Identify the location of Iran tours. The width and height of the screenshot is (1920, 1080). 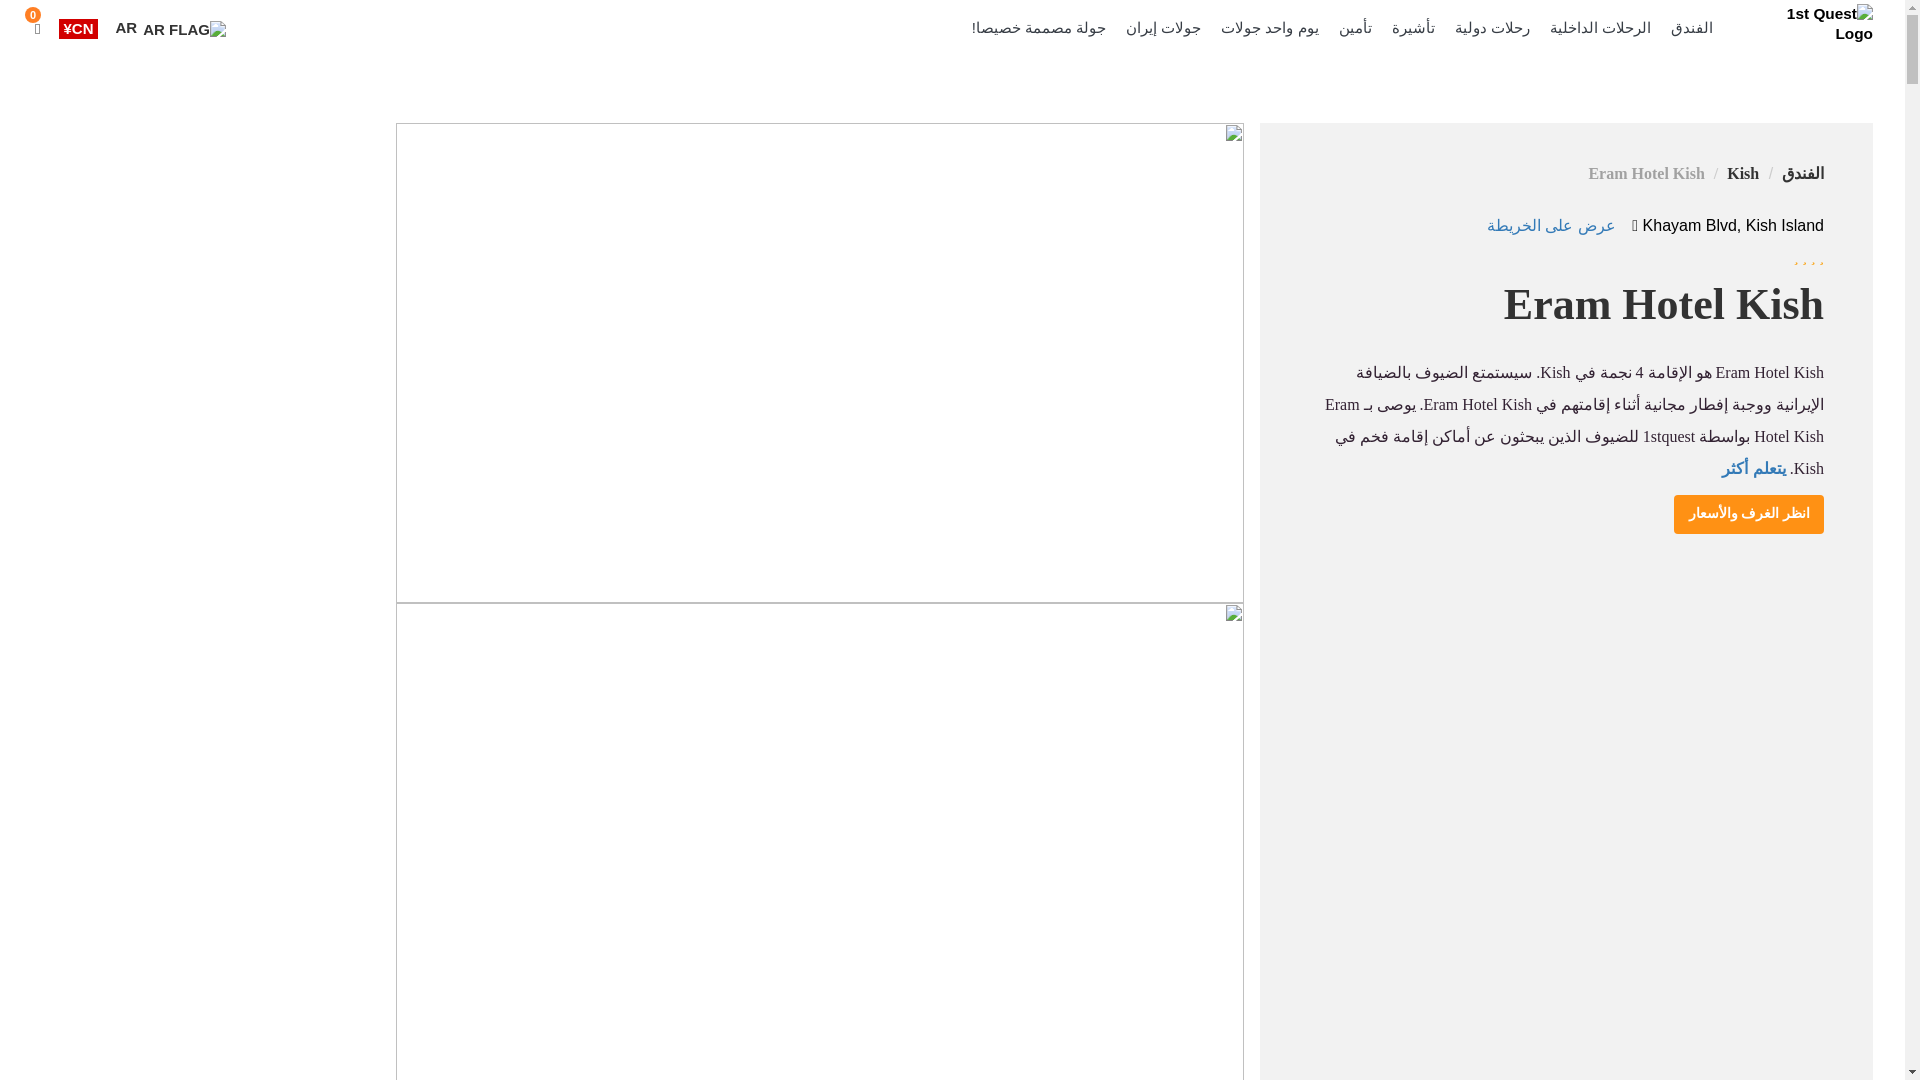
(1163, 28).